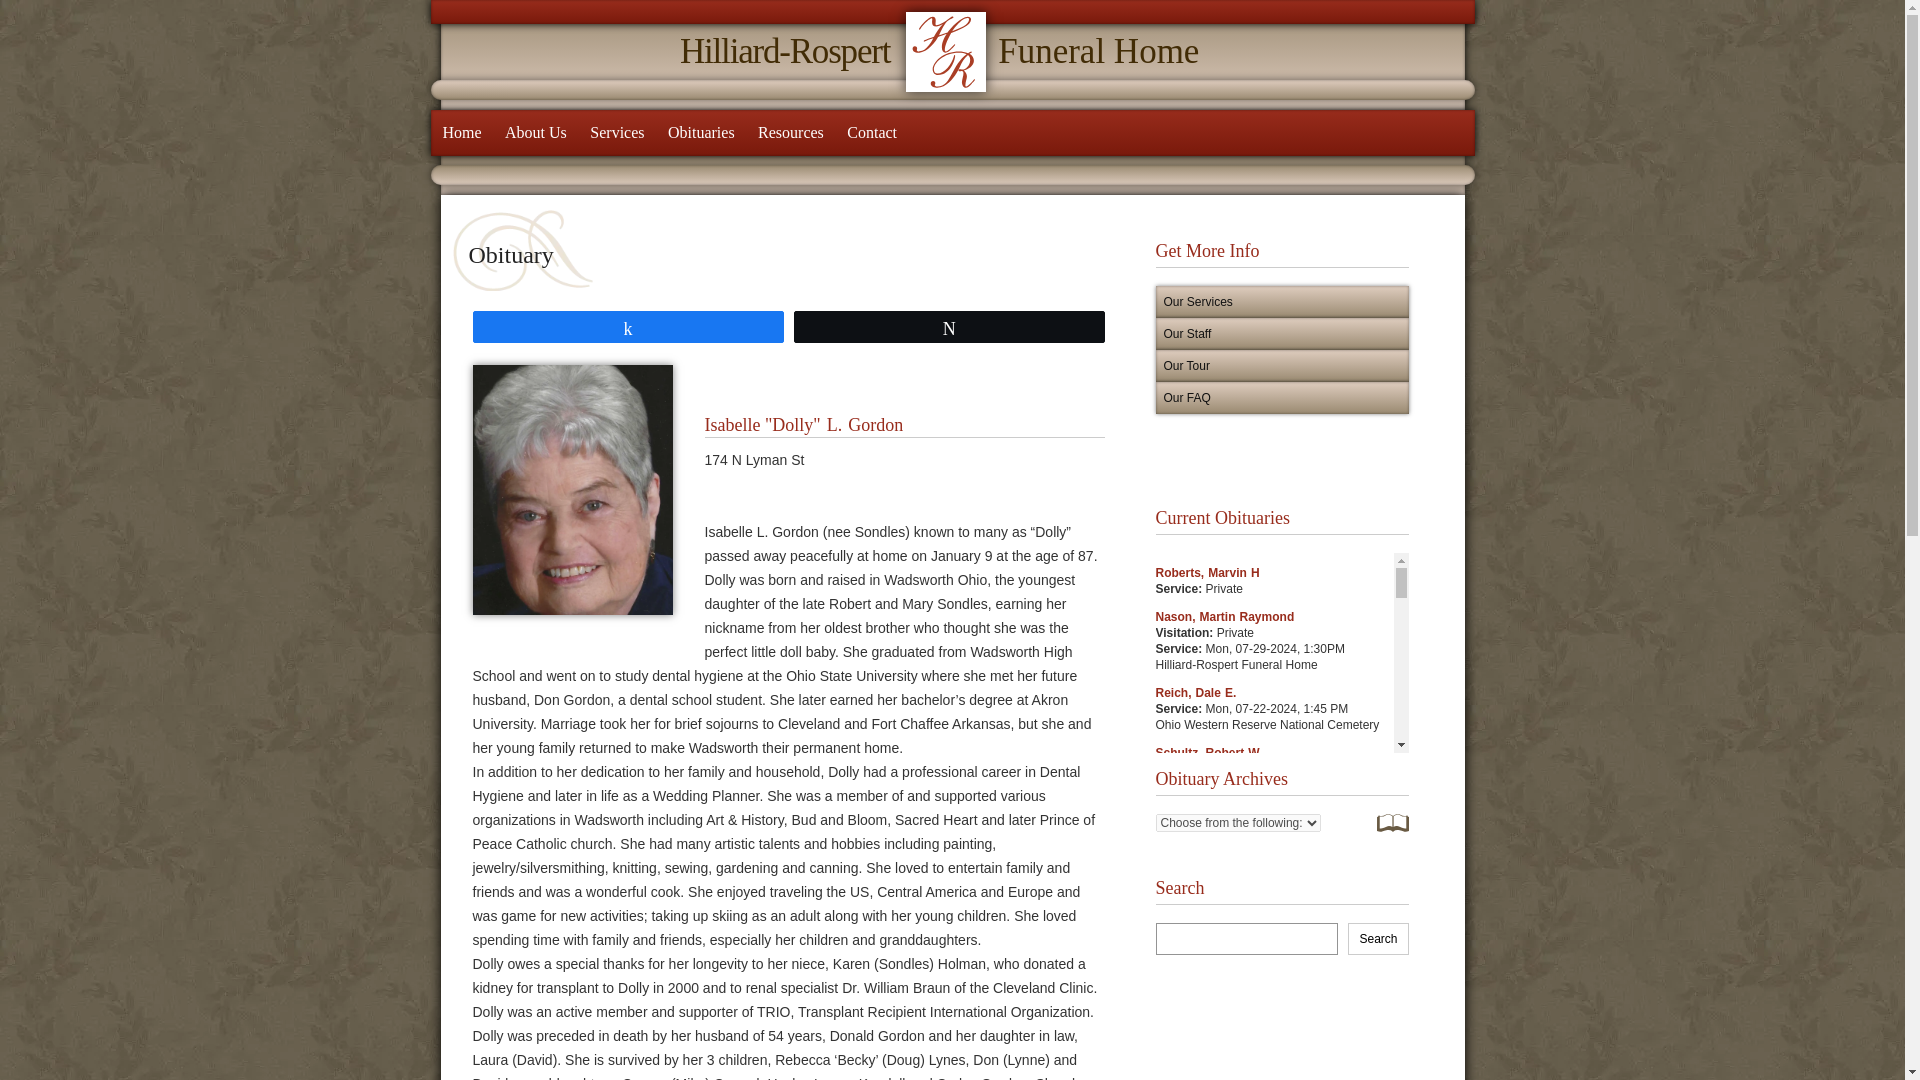  Describe the element at coordinates (1282, 333) in the screenshot. I see `Our Staff` at that location.